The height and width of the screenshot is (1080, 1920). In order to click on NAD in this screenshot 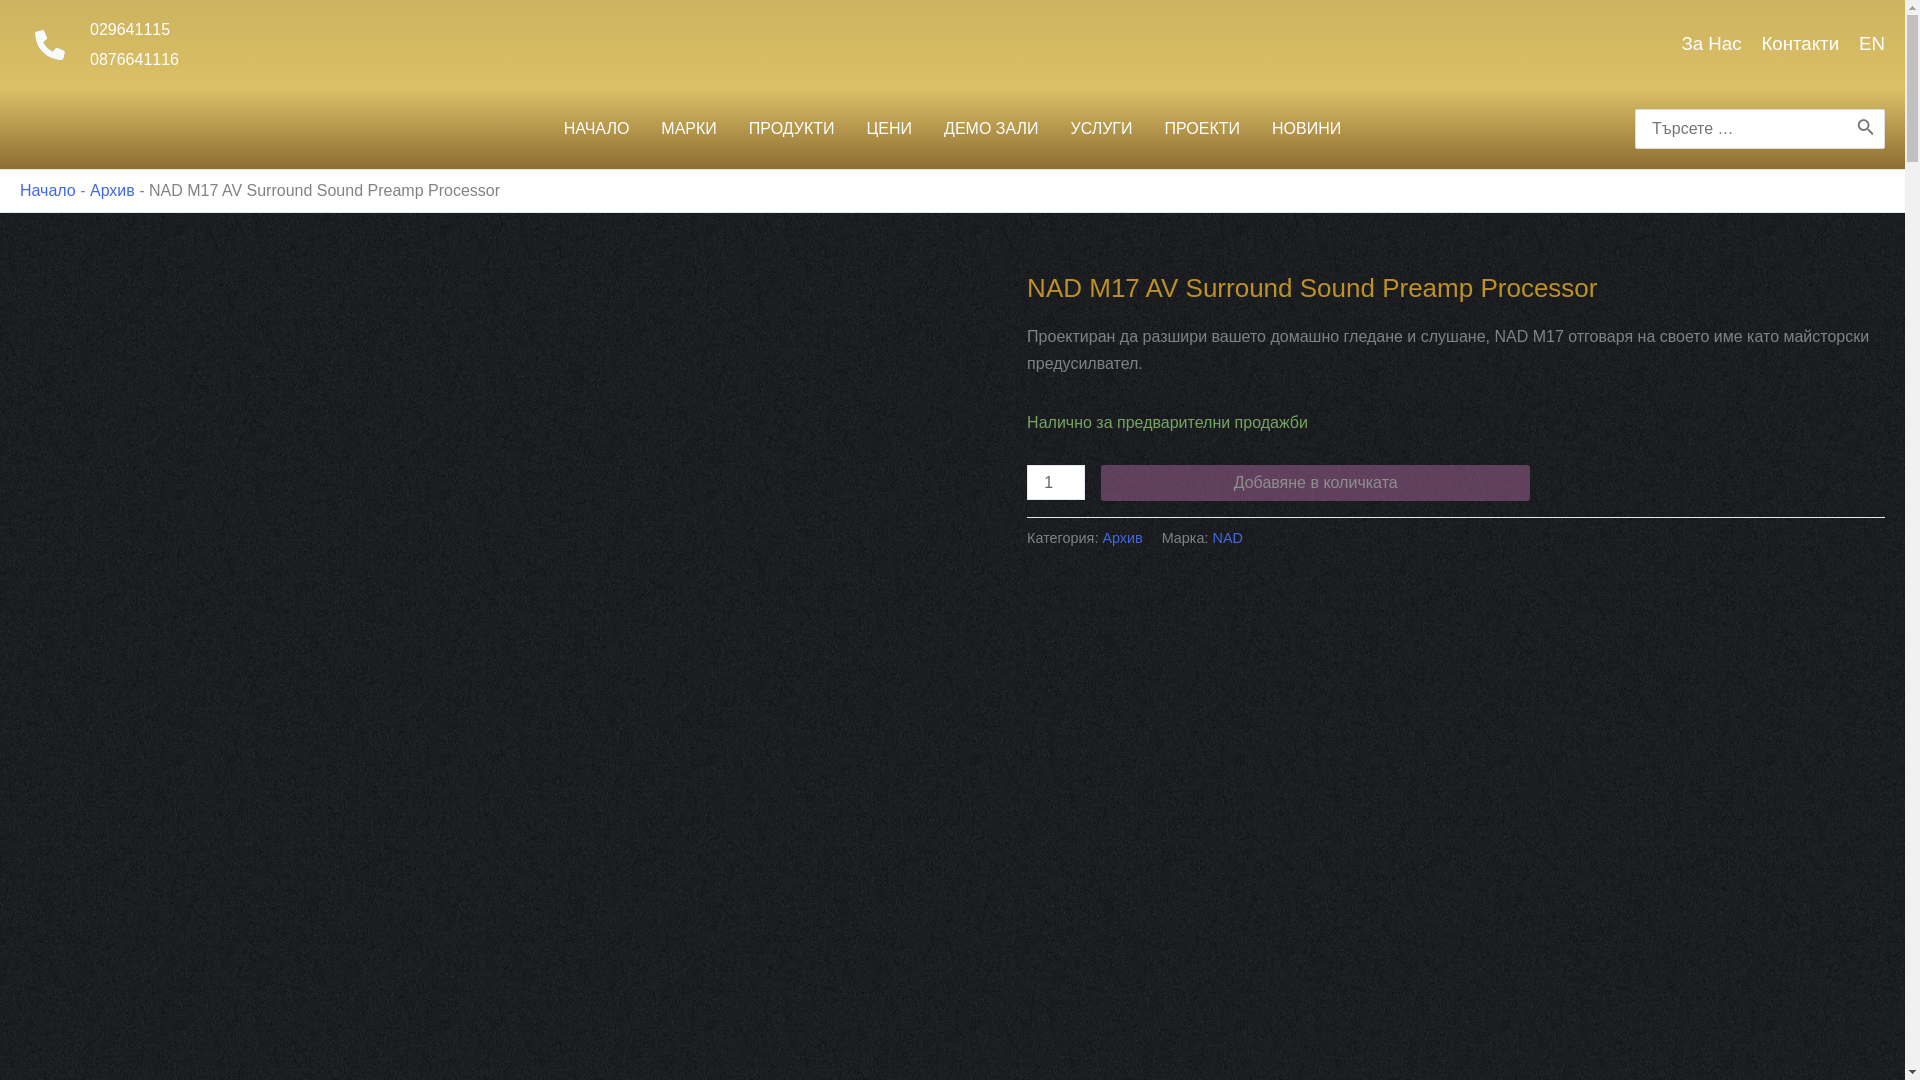, I will do `click(1226, 538)`.